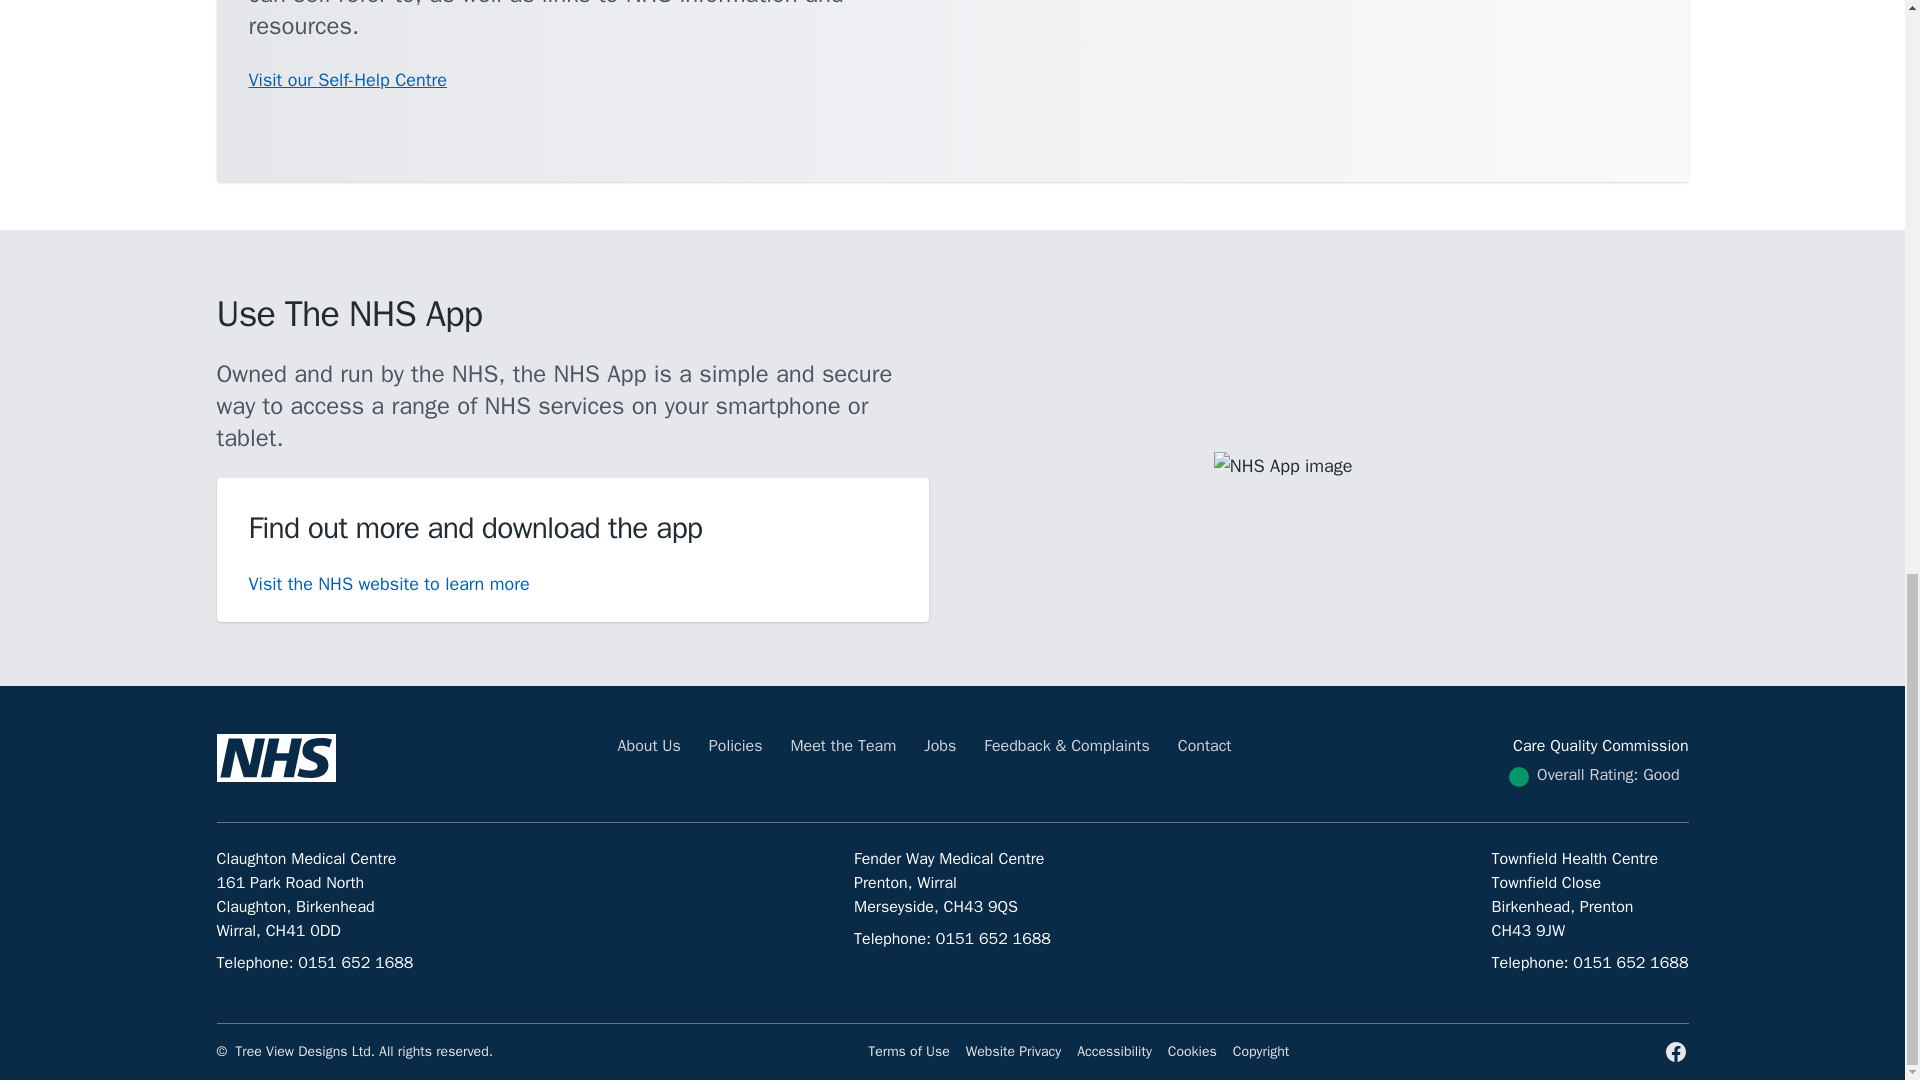  I want to click on Policies, so click(735, 746).